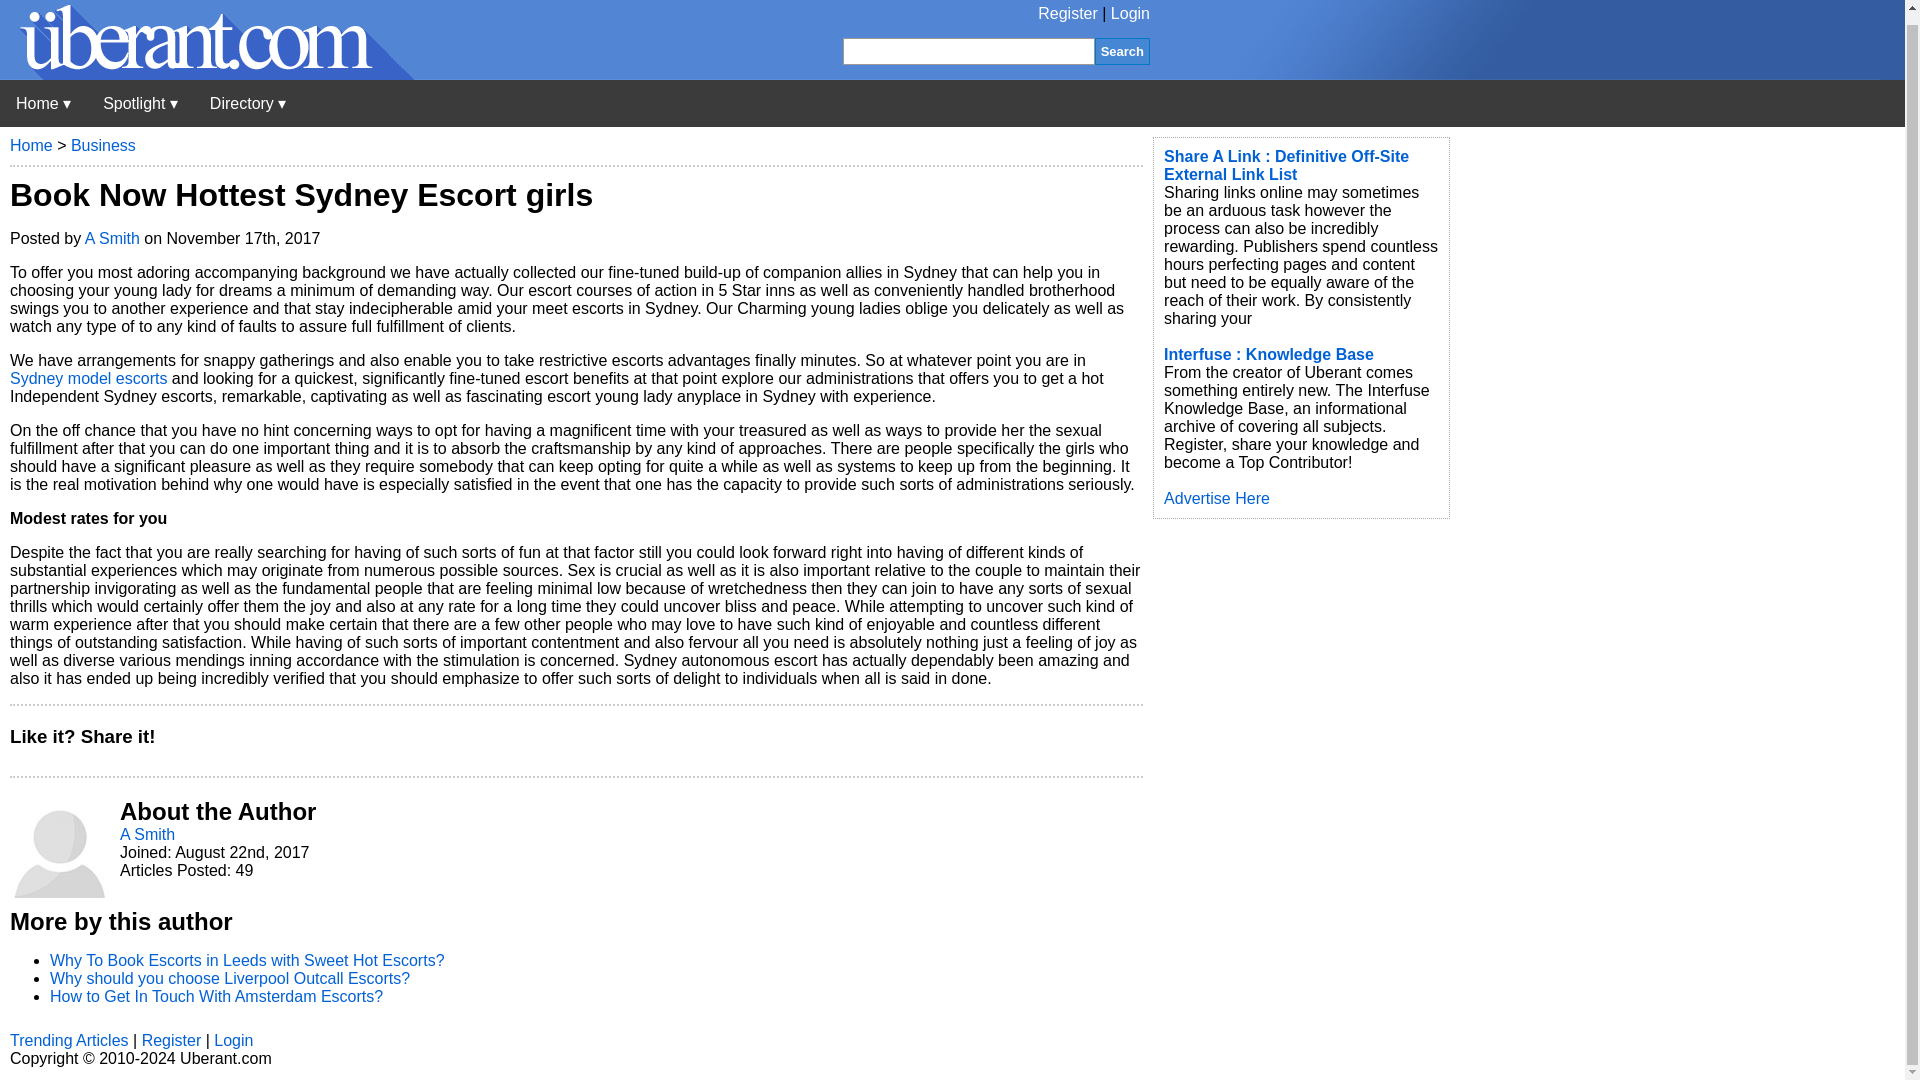 This screenshot has height=1080, width=1920. Describe the element at coordinates (1122, 50) in the screenshot. I see `Search` at that location.